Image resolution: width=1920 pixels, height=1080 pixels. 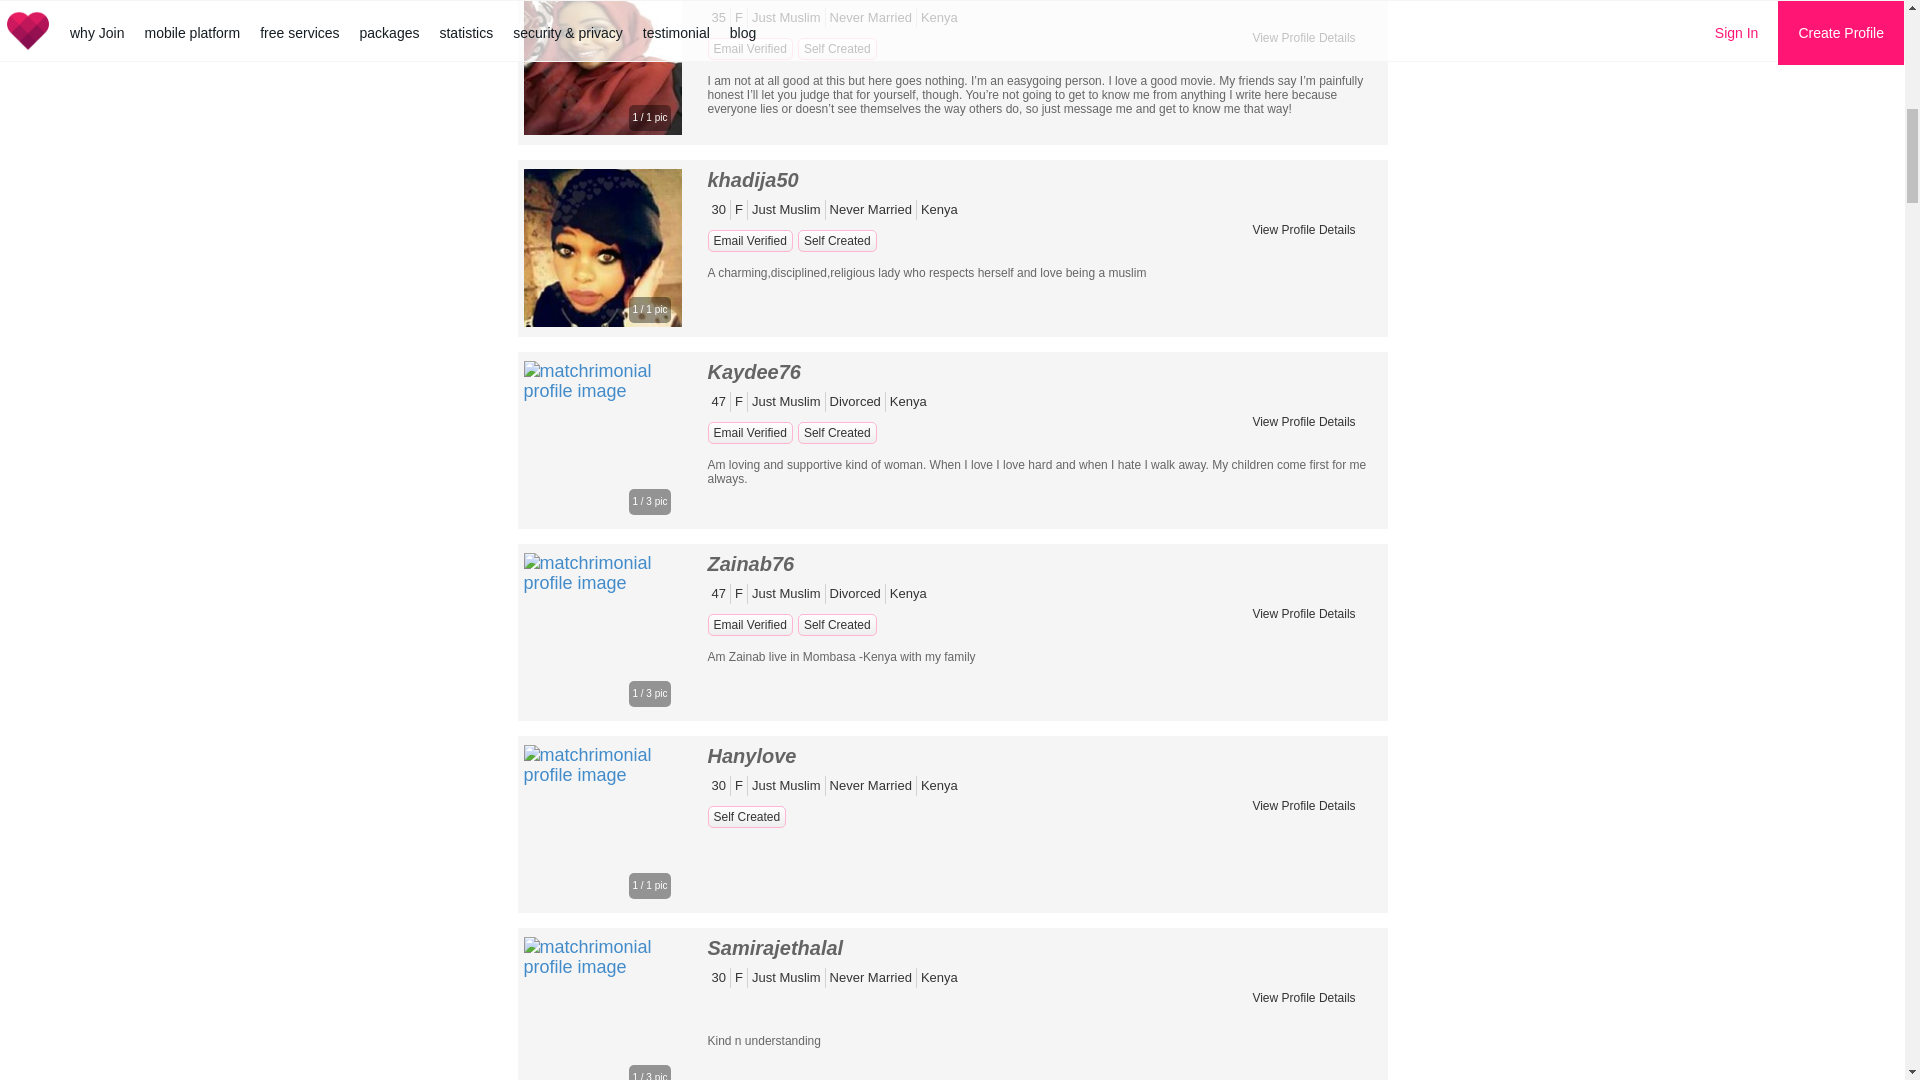 I want to click on Hide Profile, so click(x=1358, y=188).